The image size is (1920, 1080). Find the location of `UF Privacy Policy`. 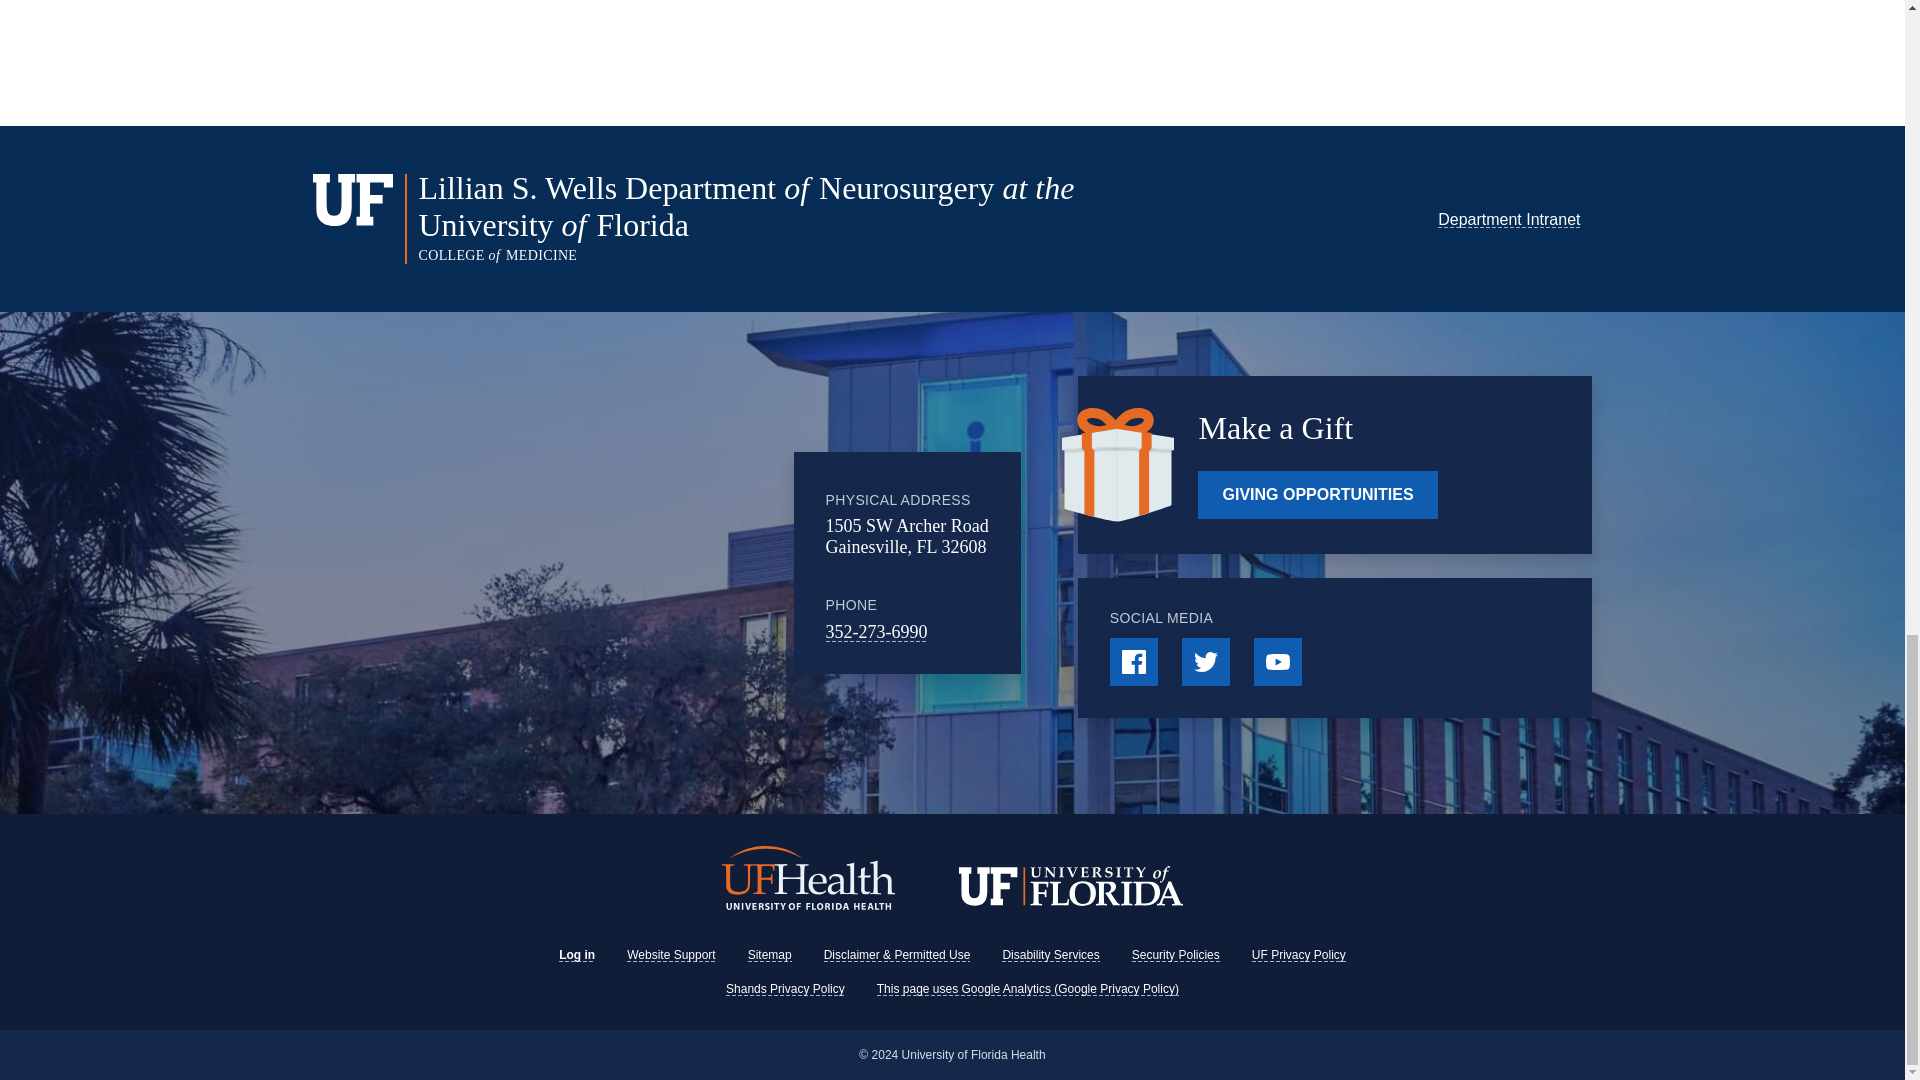

UF Privacy Policy is located at coordinates (1298, 955).